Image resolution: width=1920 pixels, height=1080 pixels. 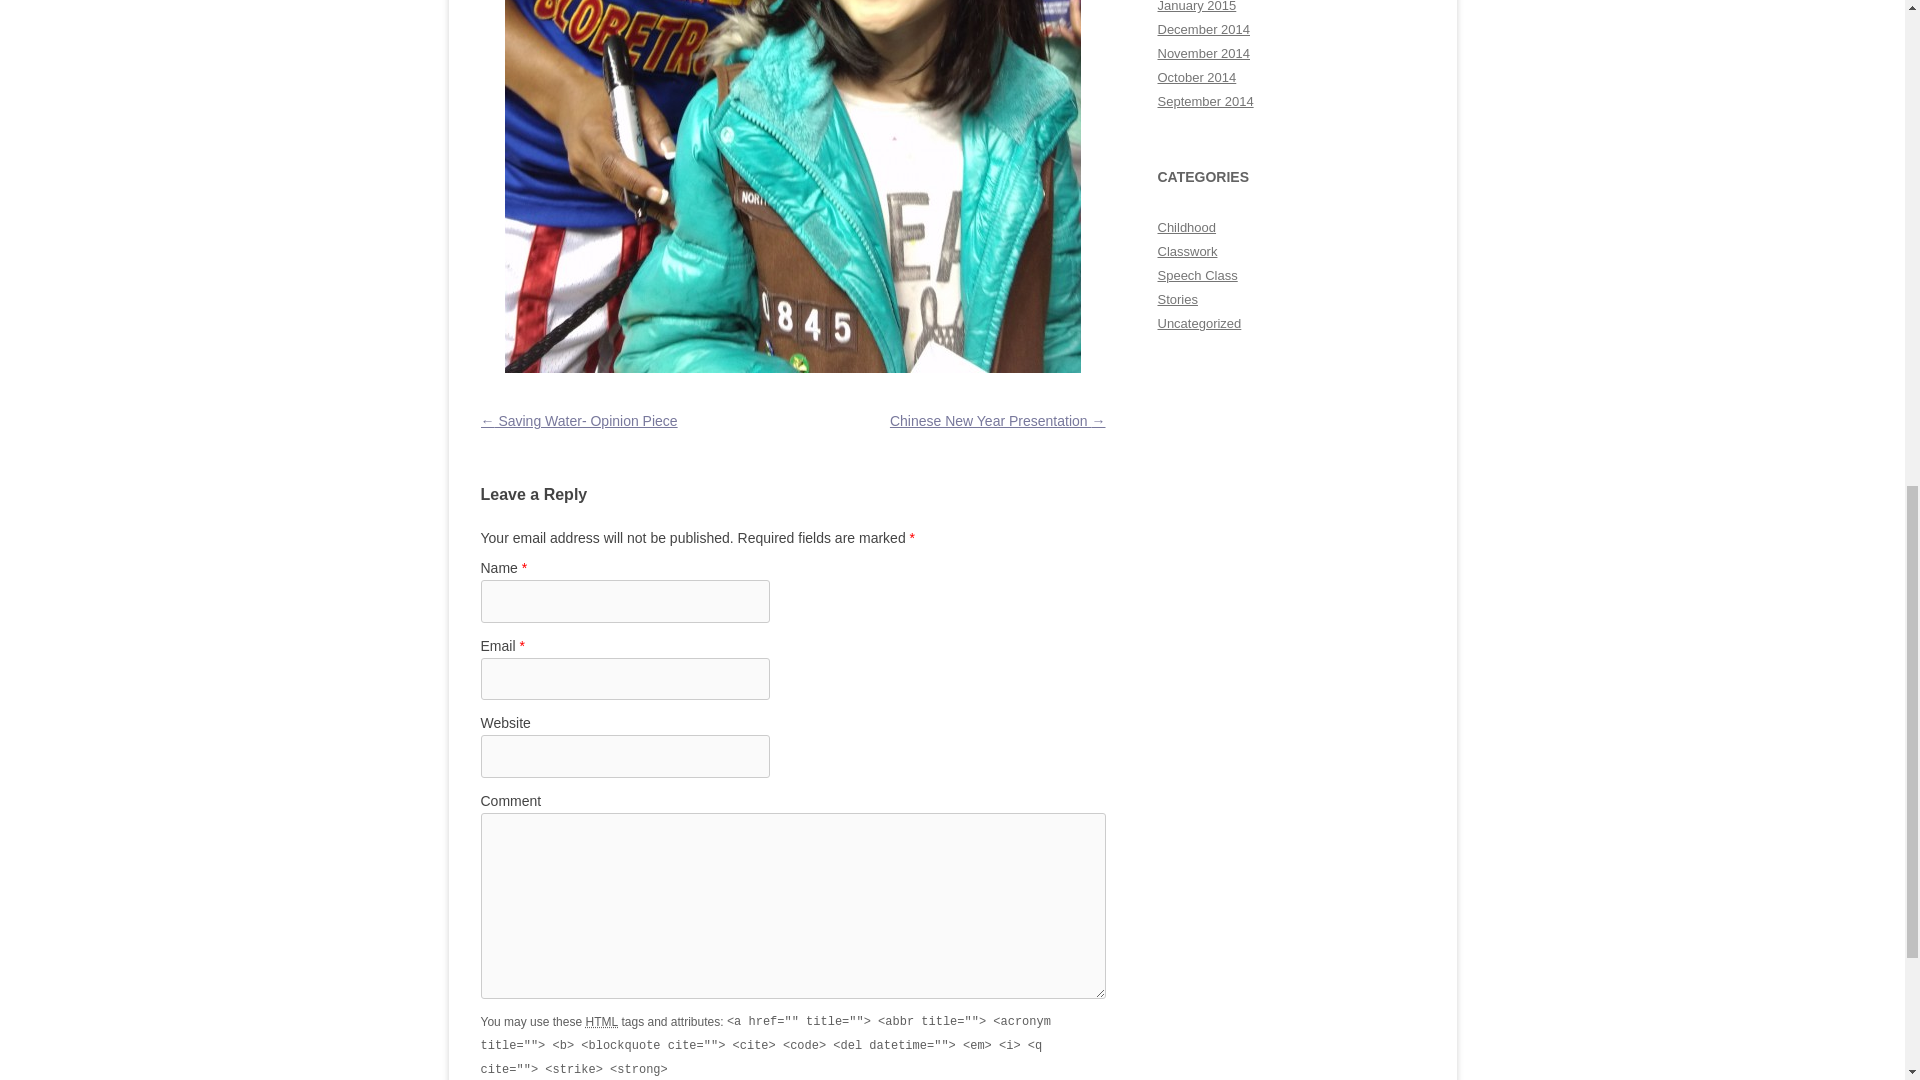 What do you see at coordinates (602, 1022) in the screenshot?
I see `HyperText Markup Language` at bounding box center [602, 1022].